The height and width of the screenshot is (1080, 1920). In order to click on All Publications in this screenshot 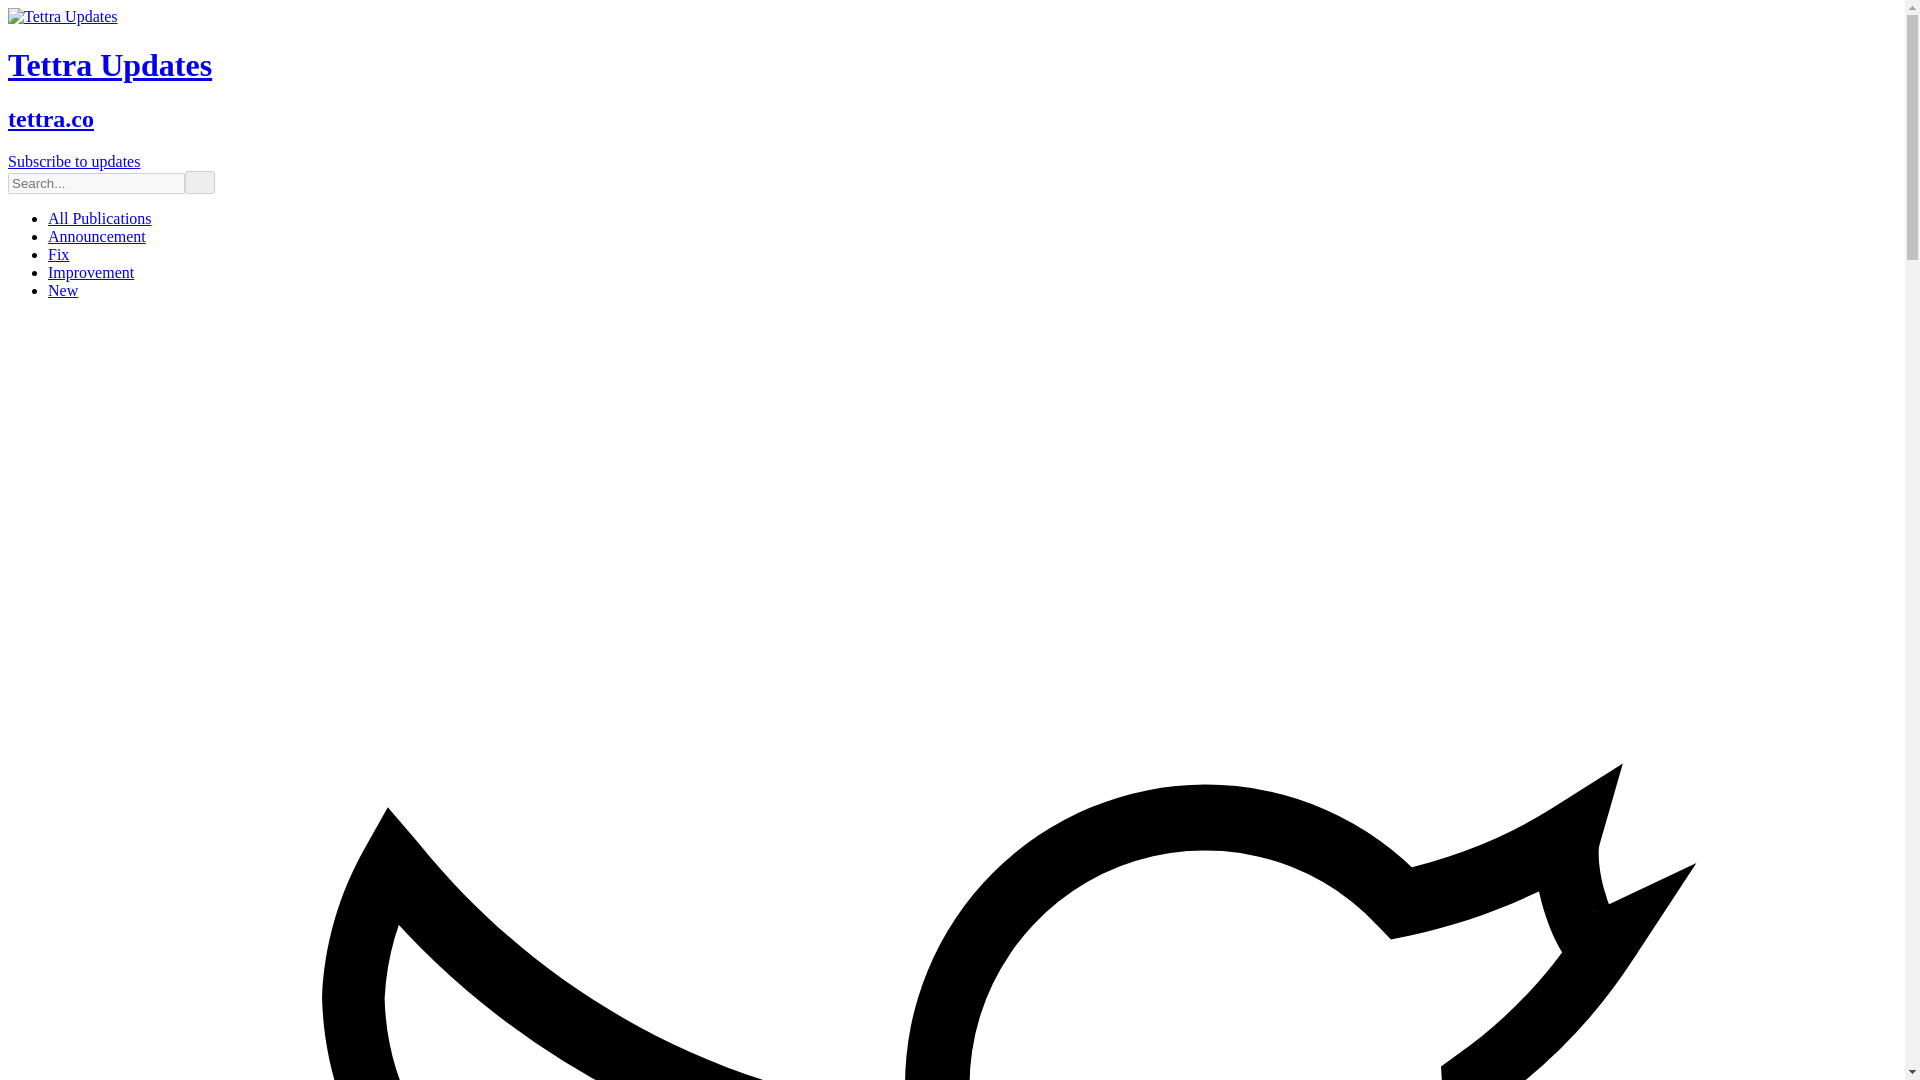, I will do `click(100, 218)`.